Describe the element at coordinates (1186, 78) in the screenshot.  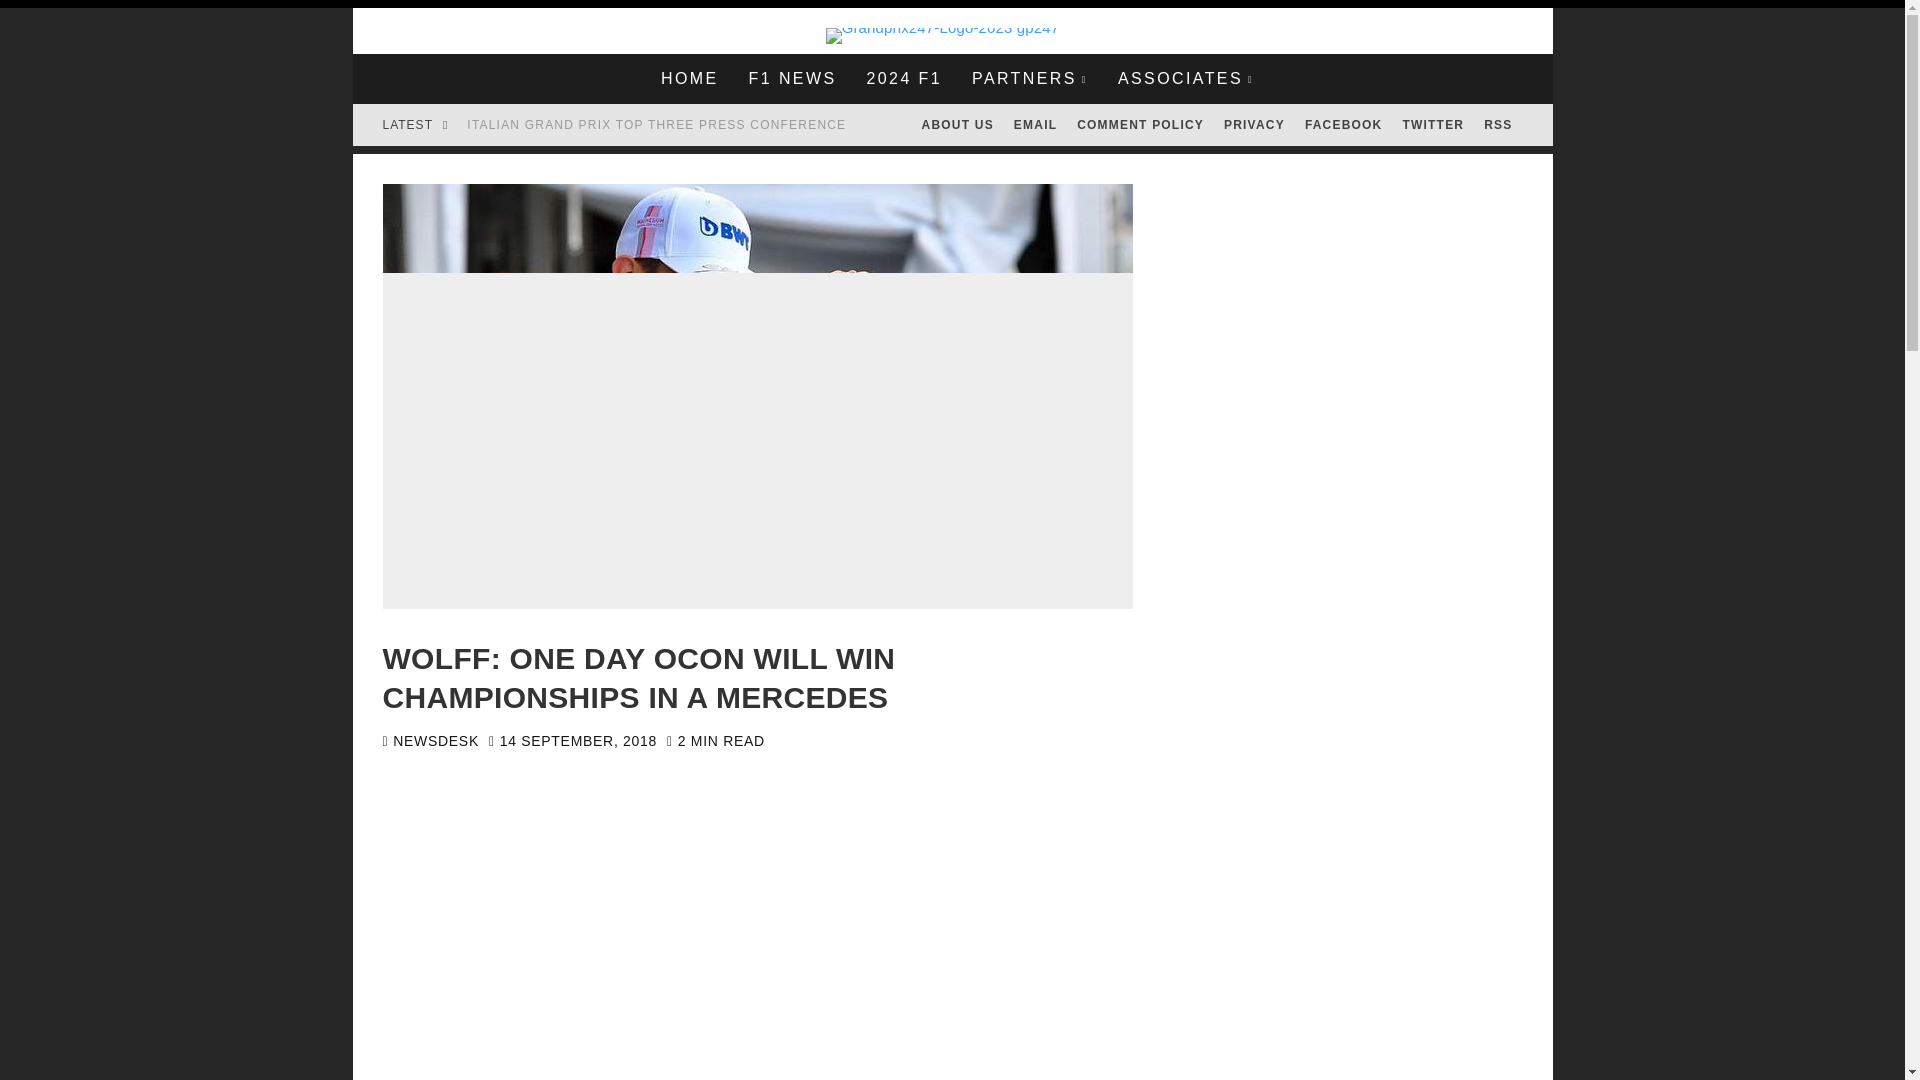
I see `ASSOCIATES` at that location.